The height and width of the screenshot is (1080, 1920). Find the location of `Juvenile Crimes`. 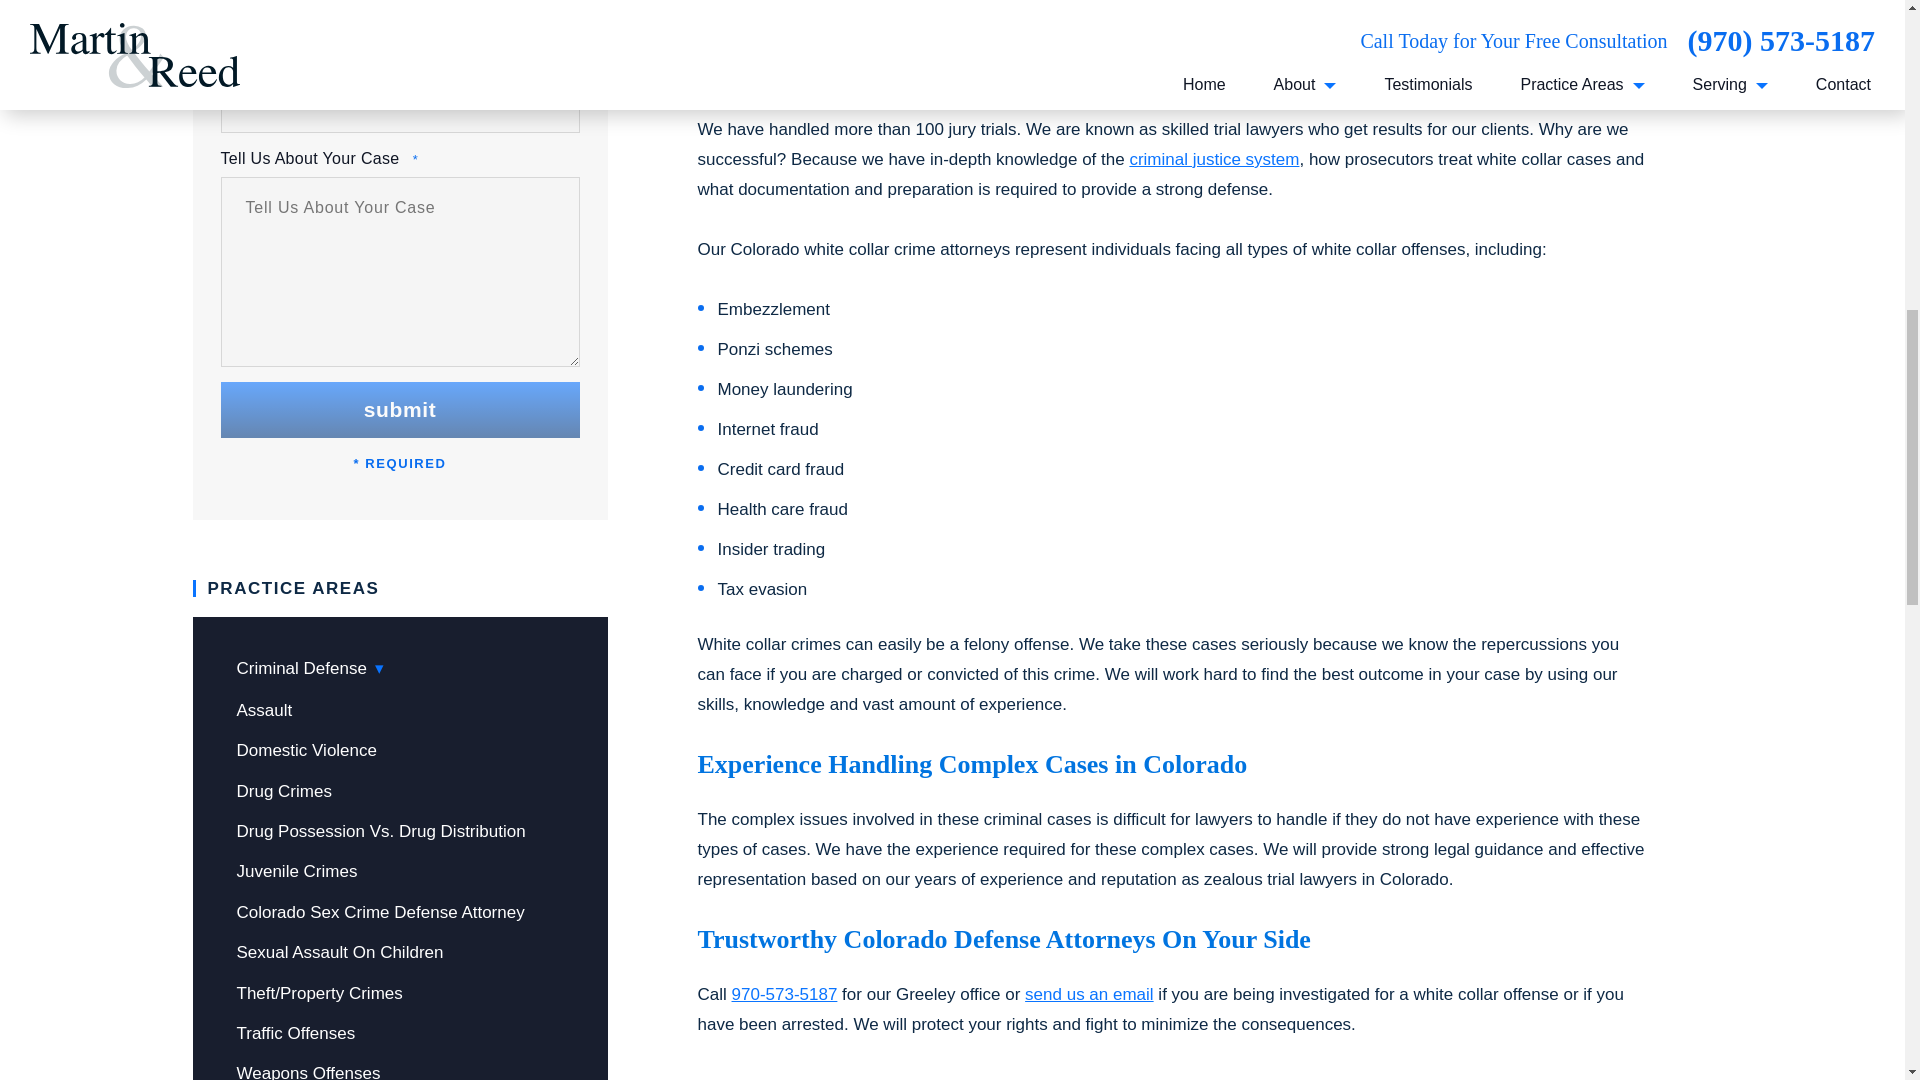

Juvenile Crimes is located at coordinates (296, 871).